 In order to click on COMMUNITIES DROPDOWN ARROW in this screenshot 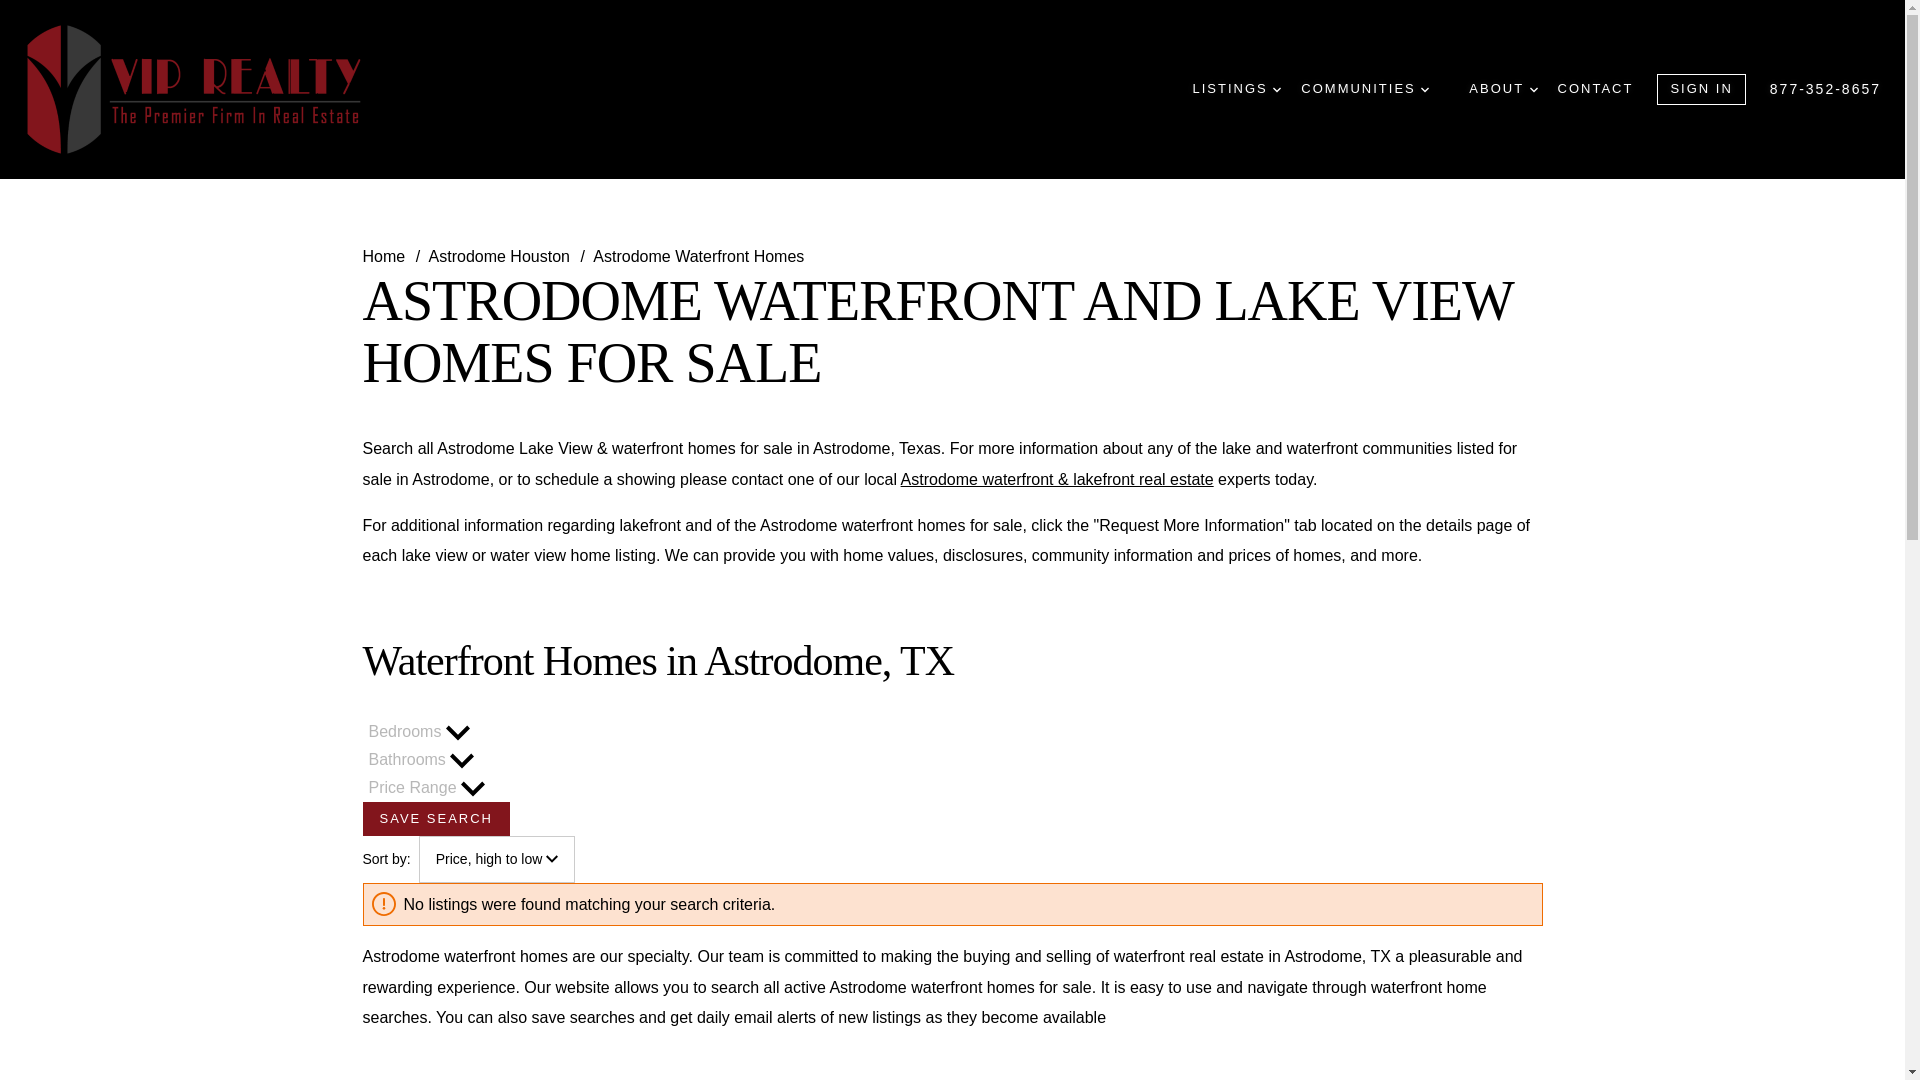, I will do `click(1364, 89)`.